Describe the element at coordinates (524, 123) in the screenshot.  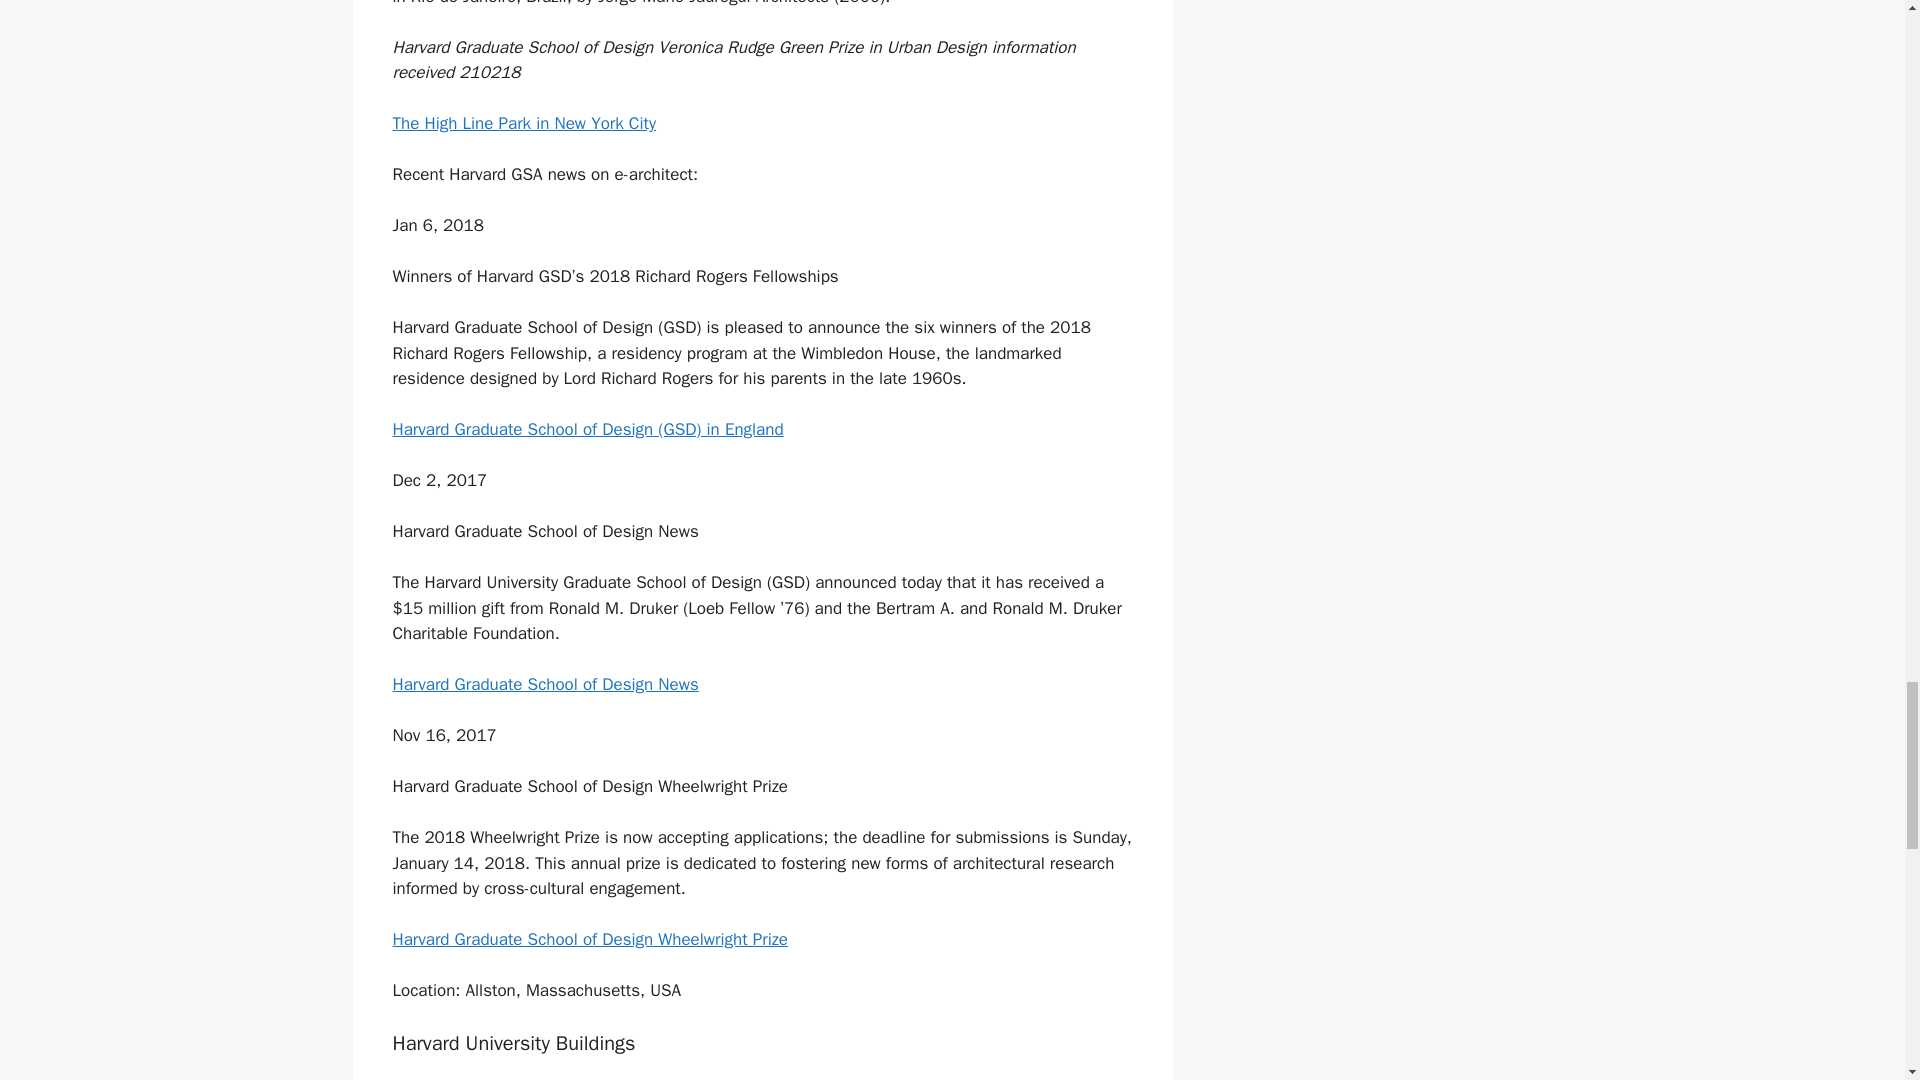
I see `The High Line Park in New York City` at that location.